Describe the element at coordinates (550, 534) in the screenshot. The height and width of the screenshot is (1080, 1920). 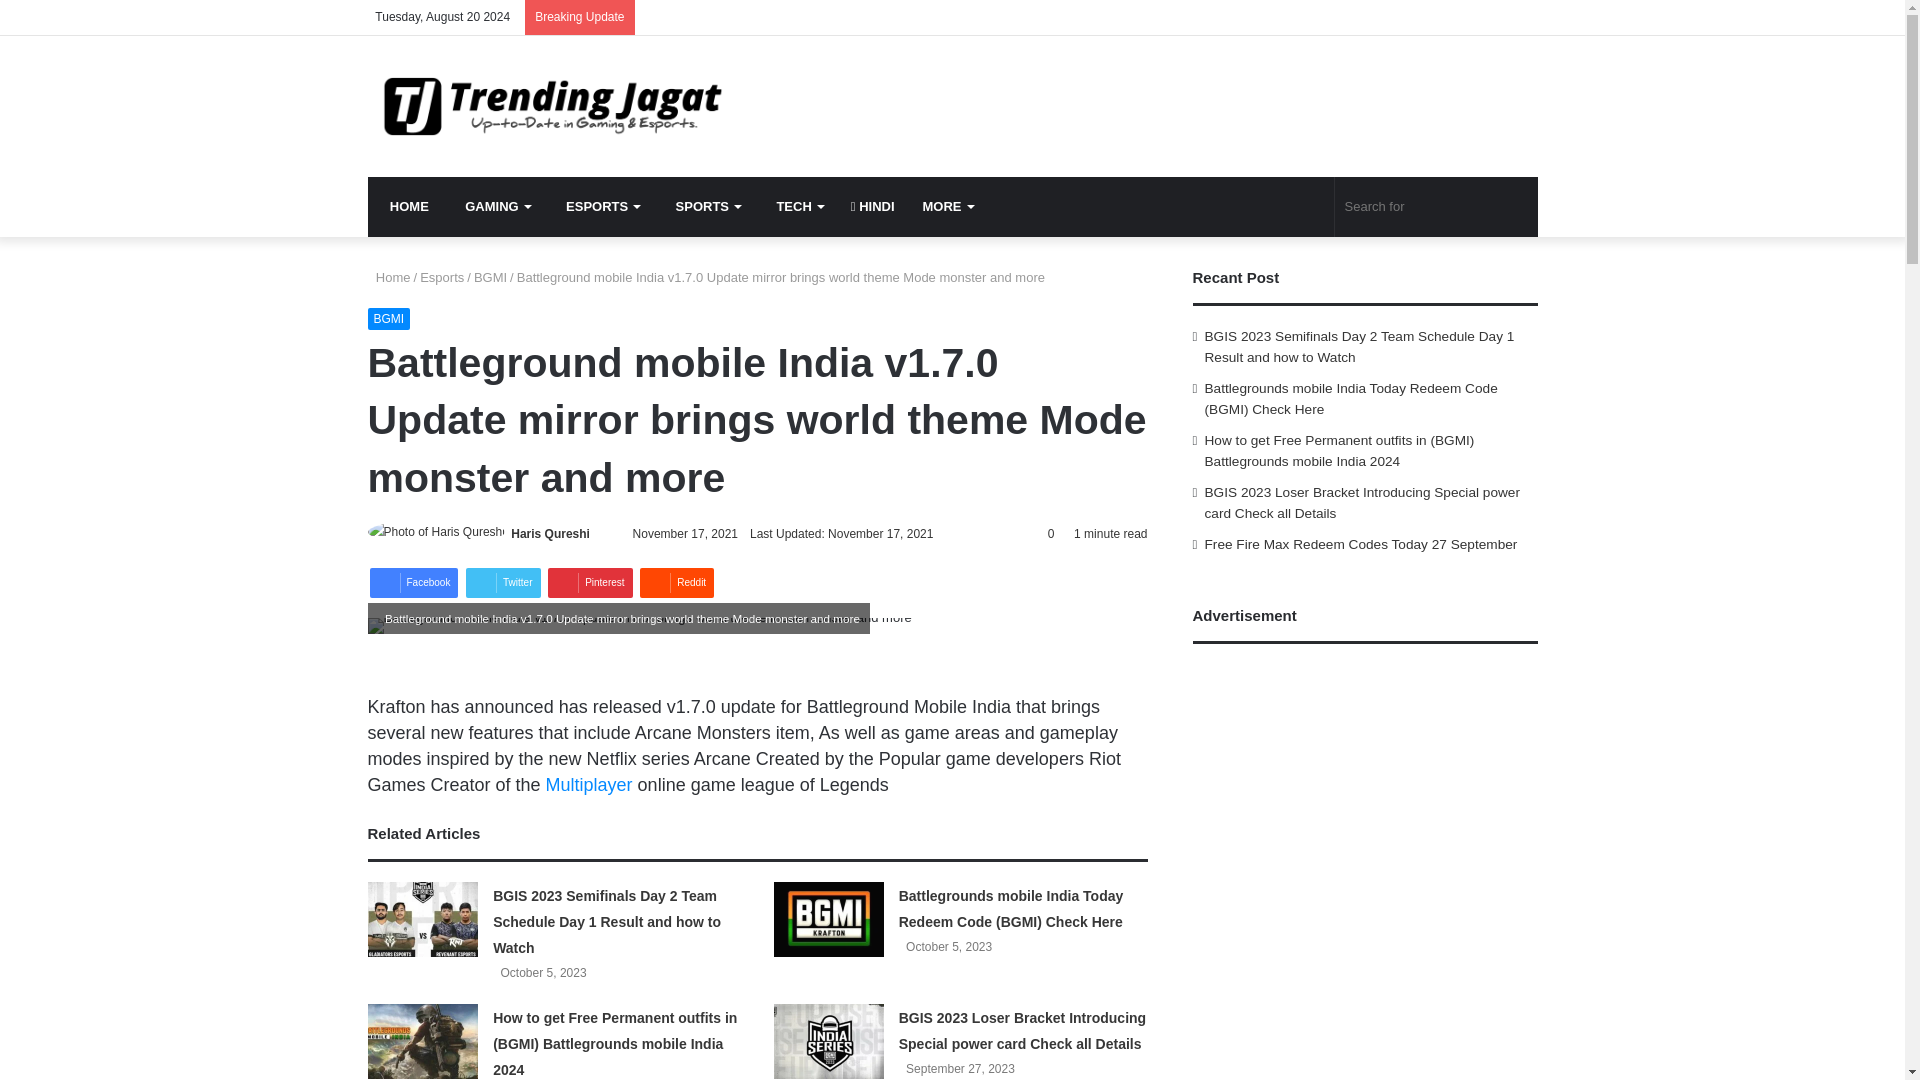
I see `Haris Qureshi` at that location.